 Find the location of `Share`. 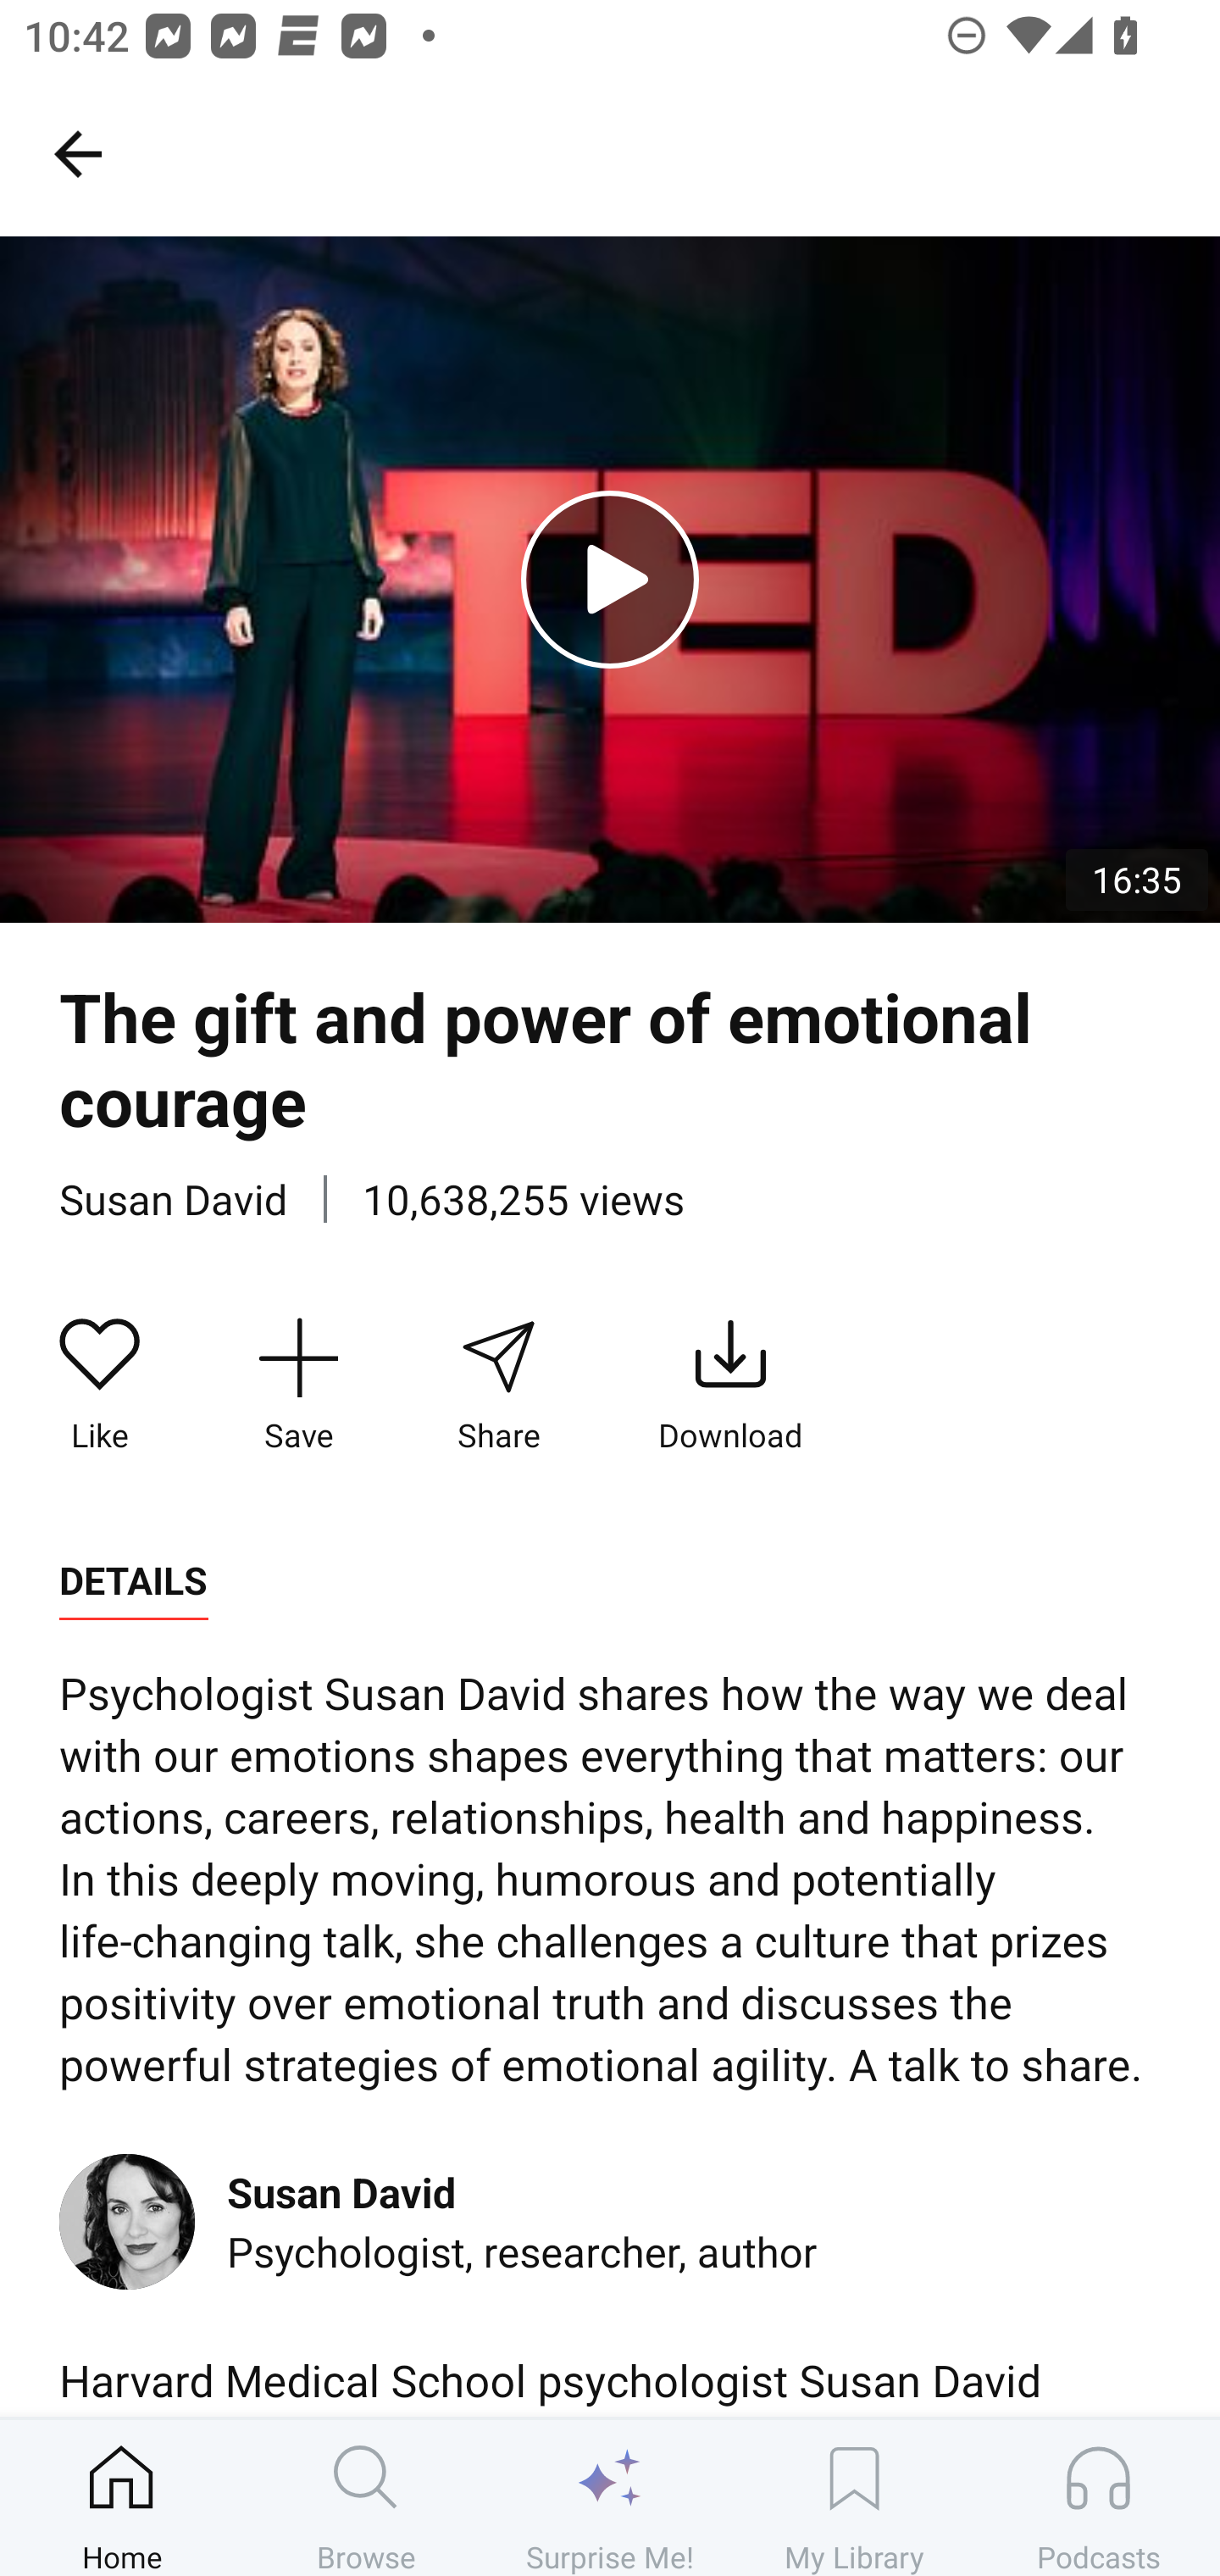

Share is located at coordinates (497, 1385).